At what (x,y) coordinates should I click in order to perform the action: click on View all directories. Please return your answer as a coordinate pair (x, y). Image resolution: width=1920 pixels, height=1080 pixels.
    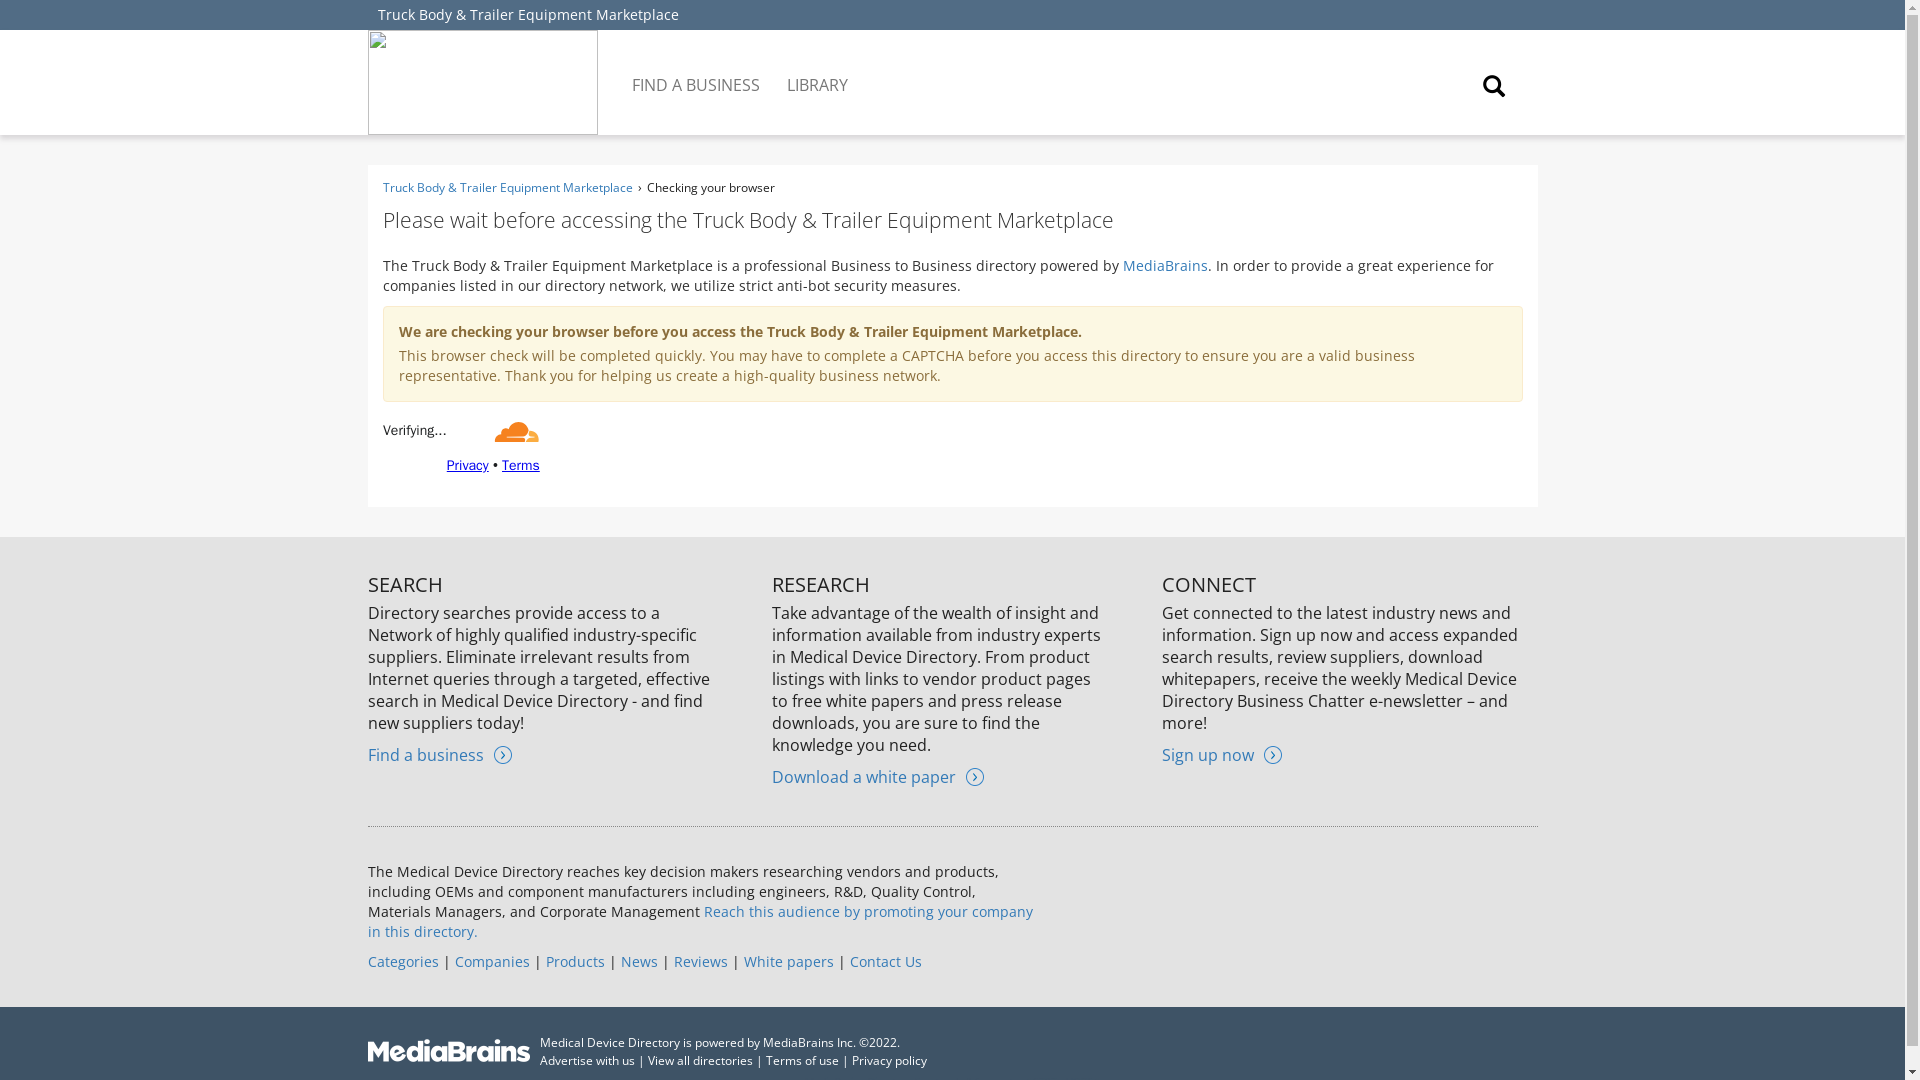
    Looking at the image, I should click on (700, 1060).